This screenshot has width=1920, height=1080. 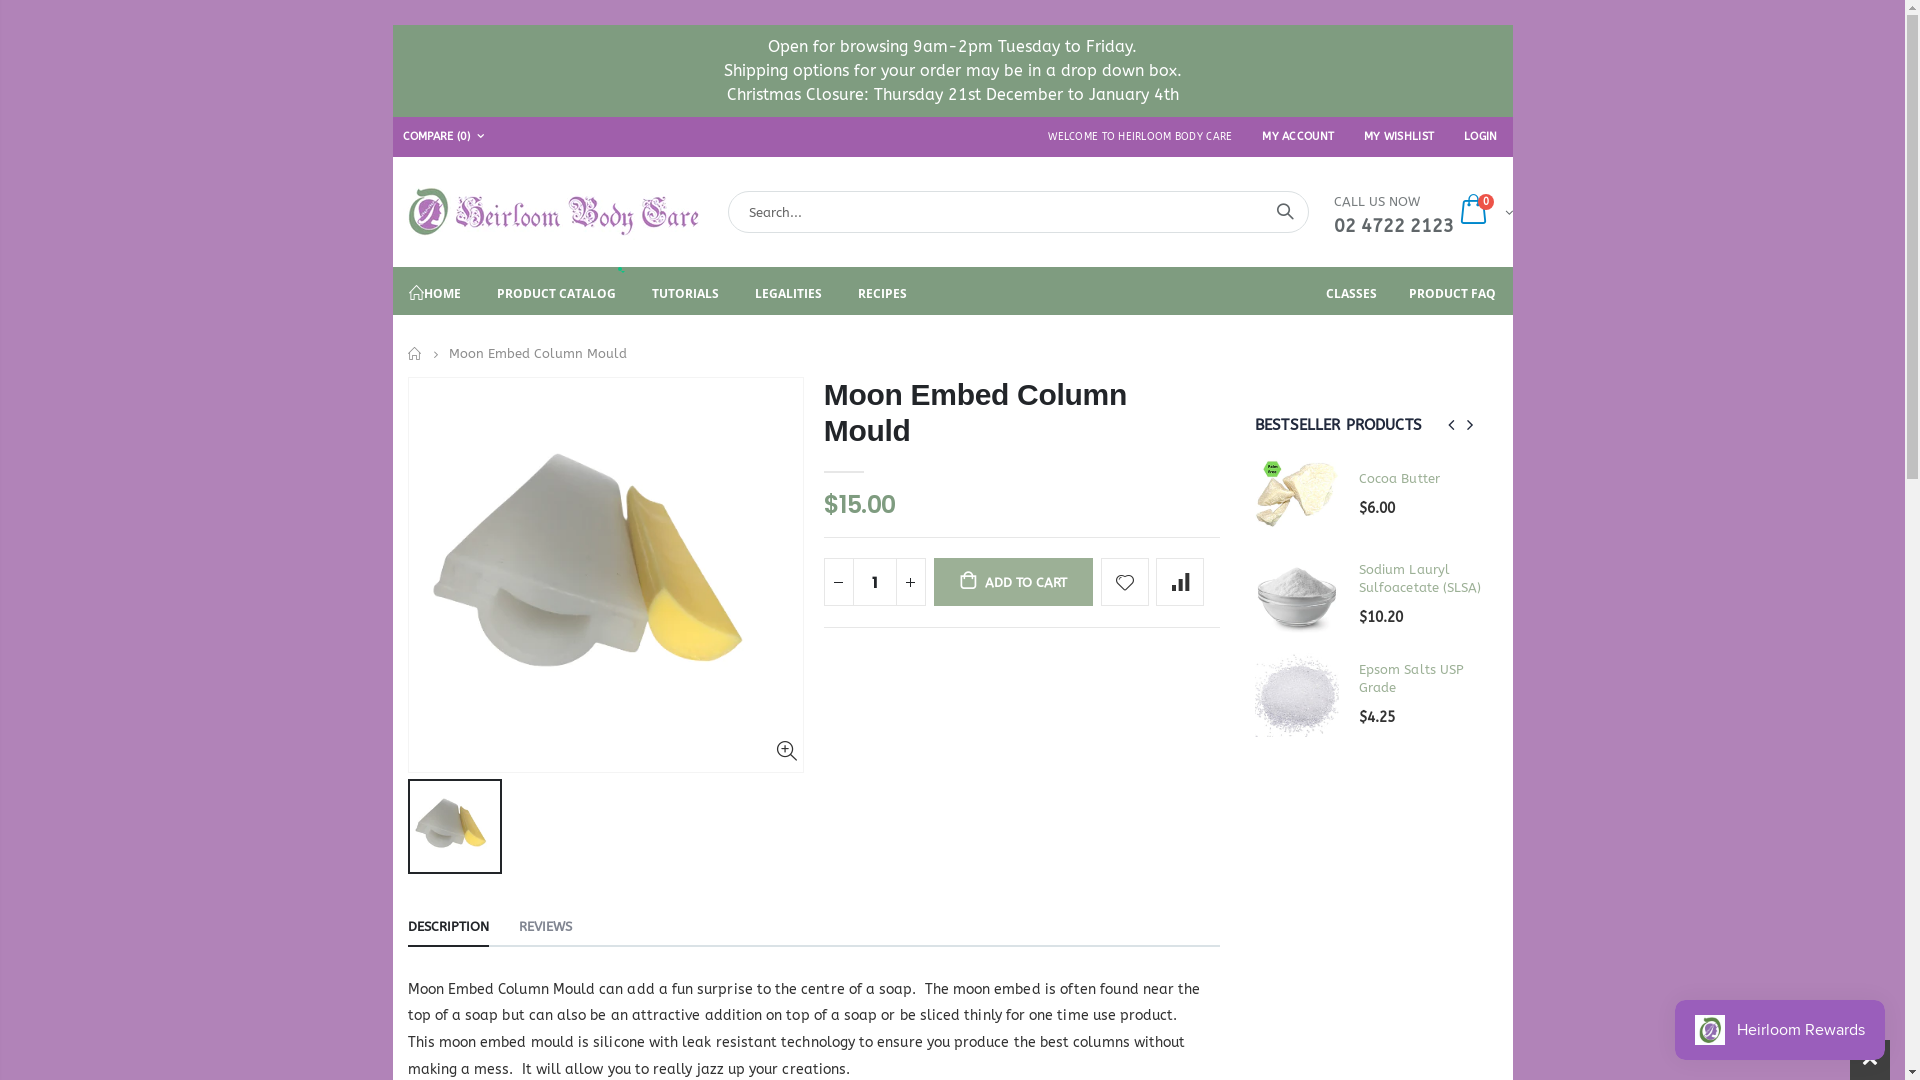 I want to click on Home, so click(x=416, y=354).